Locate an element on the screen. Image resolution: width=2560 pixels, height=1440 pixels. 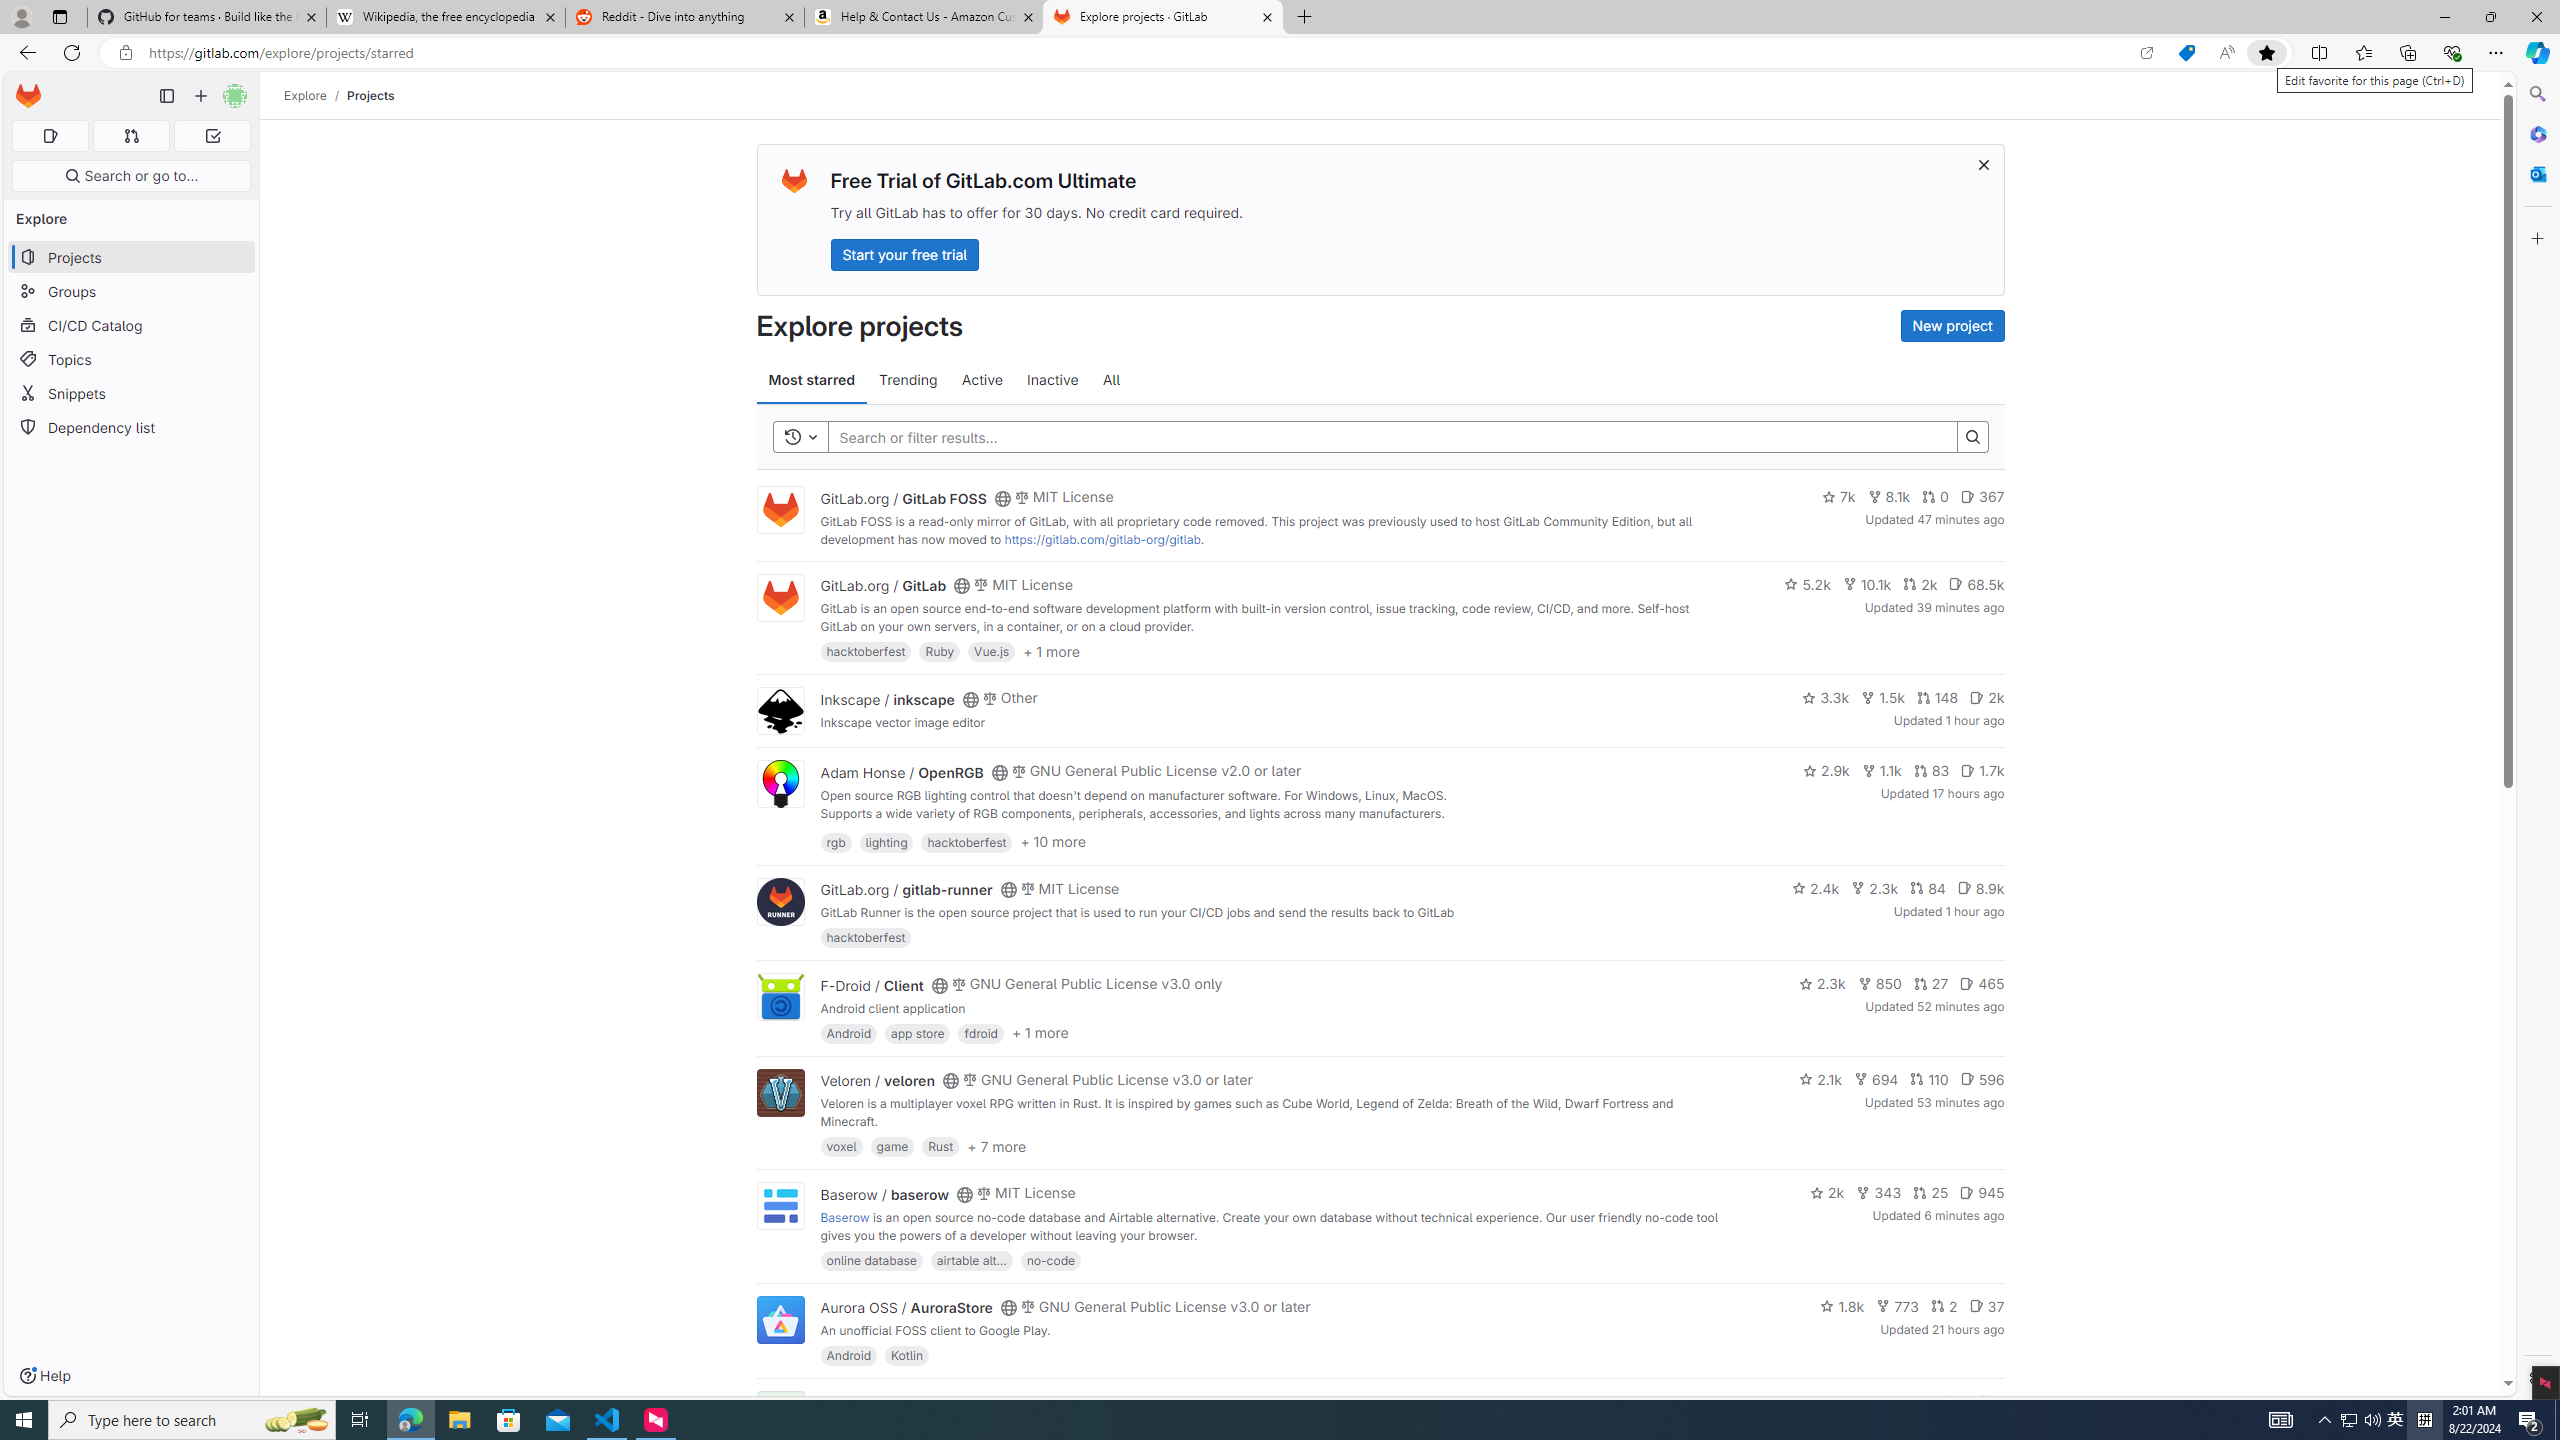
465 is located at coordinates (1982, 984).